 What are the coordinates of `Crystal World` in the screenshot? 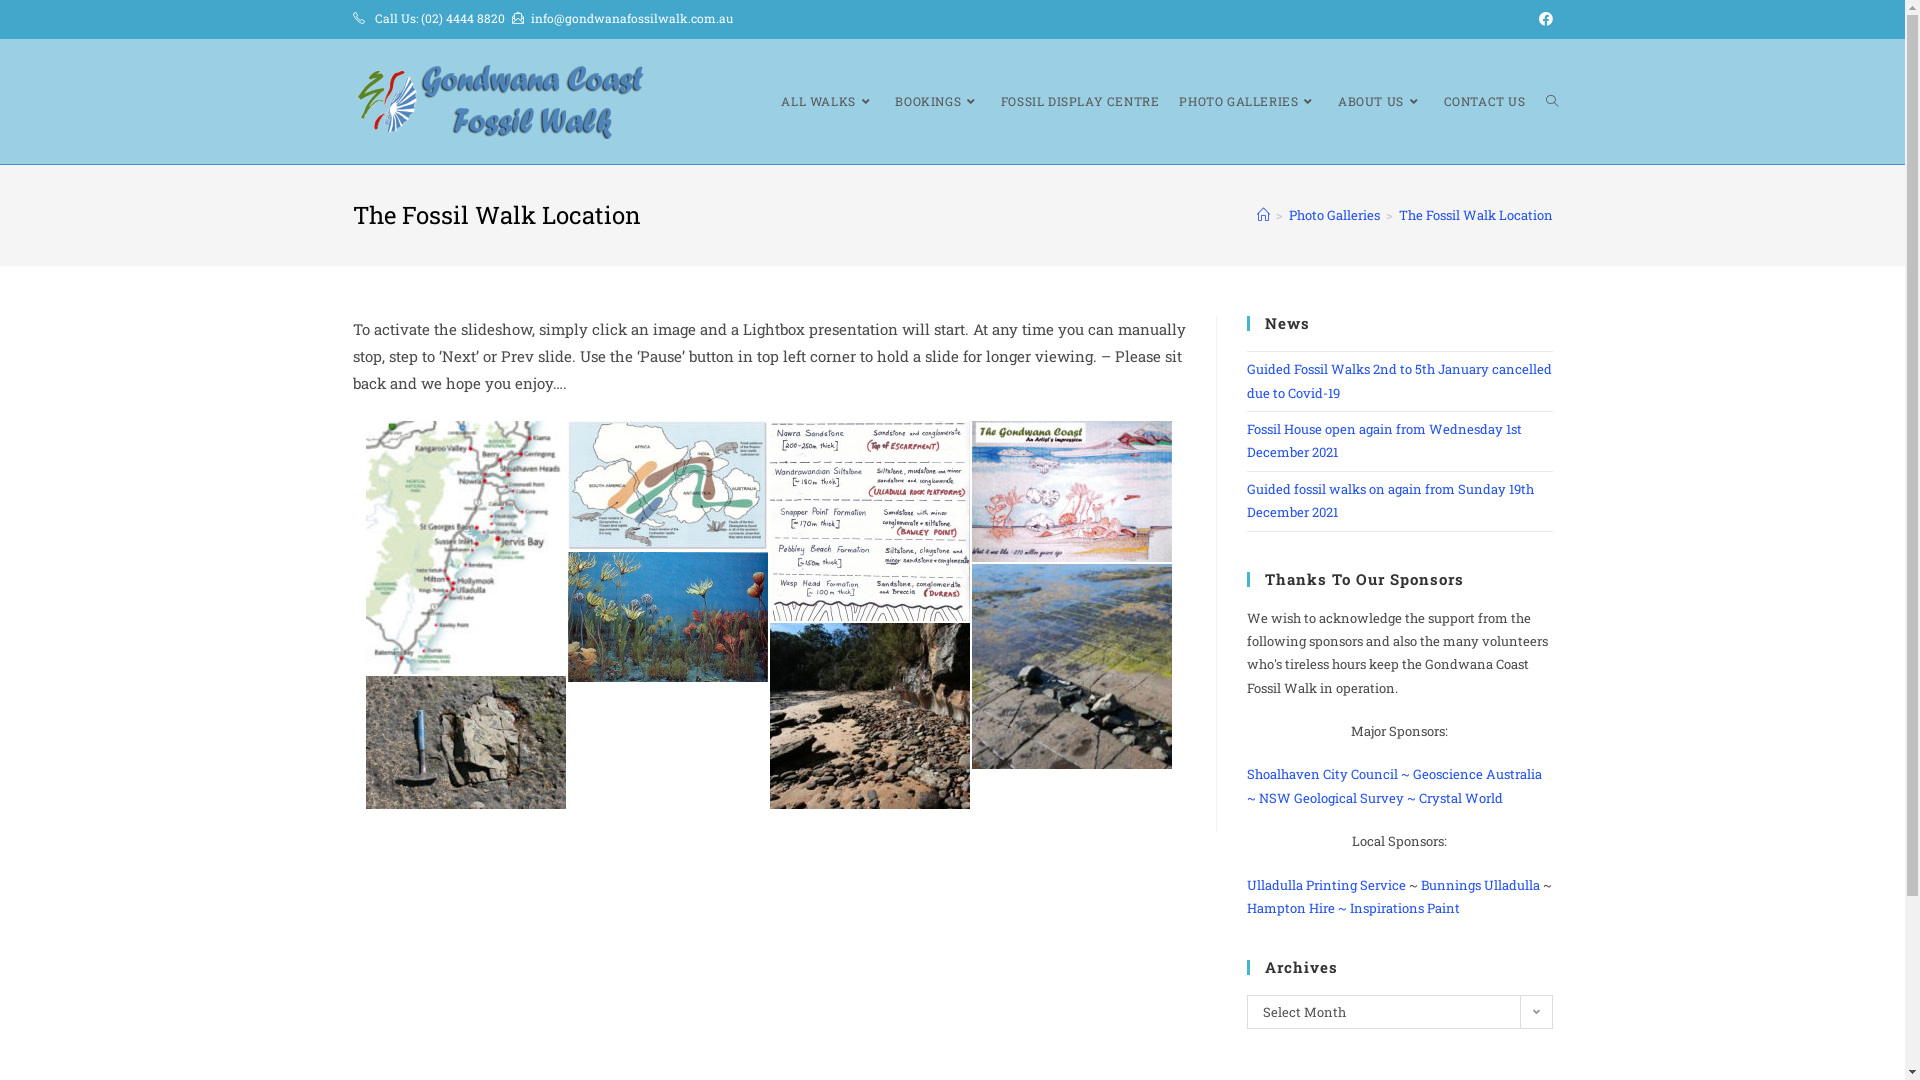 It's located at (1460, 798).